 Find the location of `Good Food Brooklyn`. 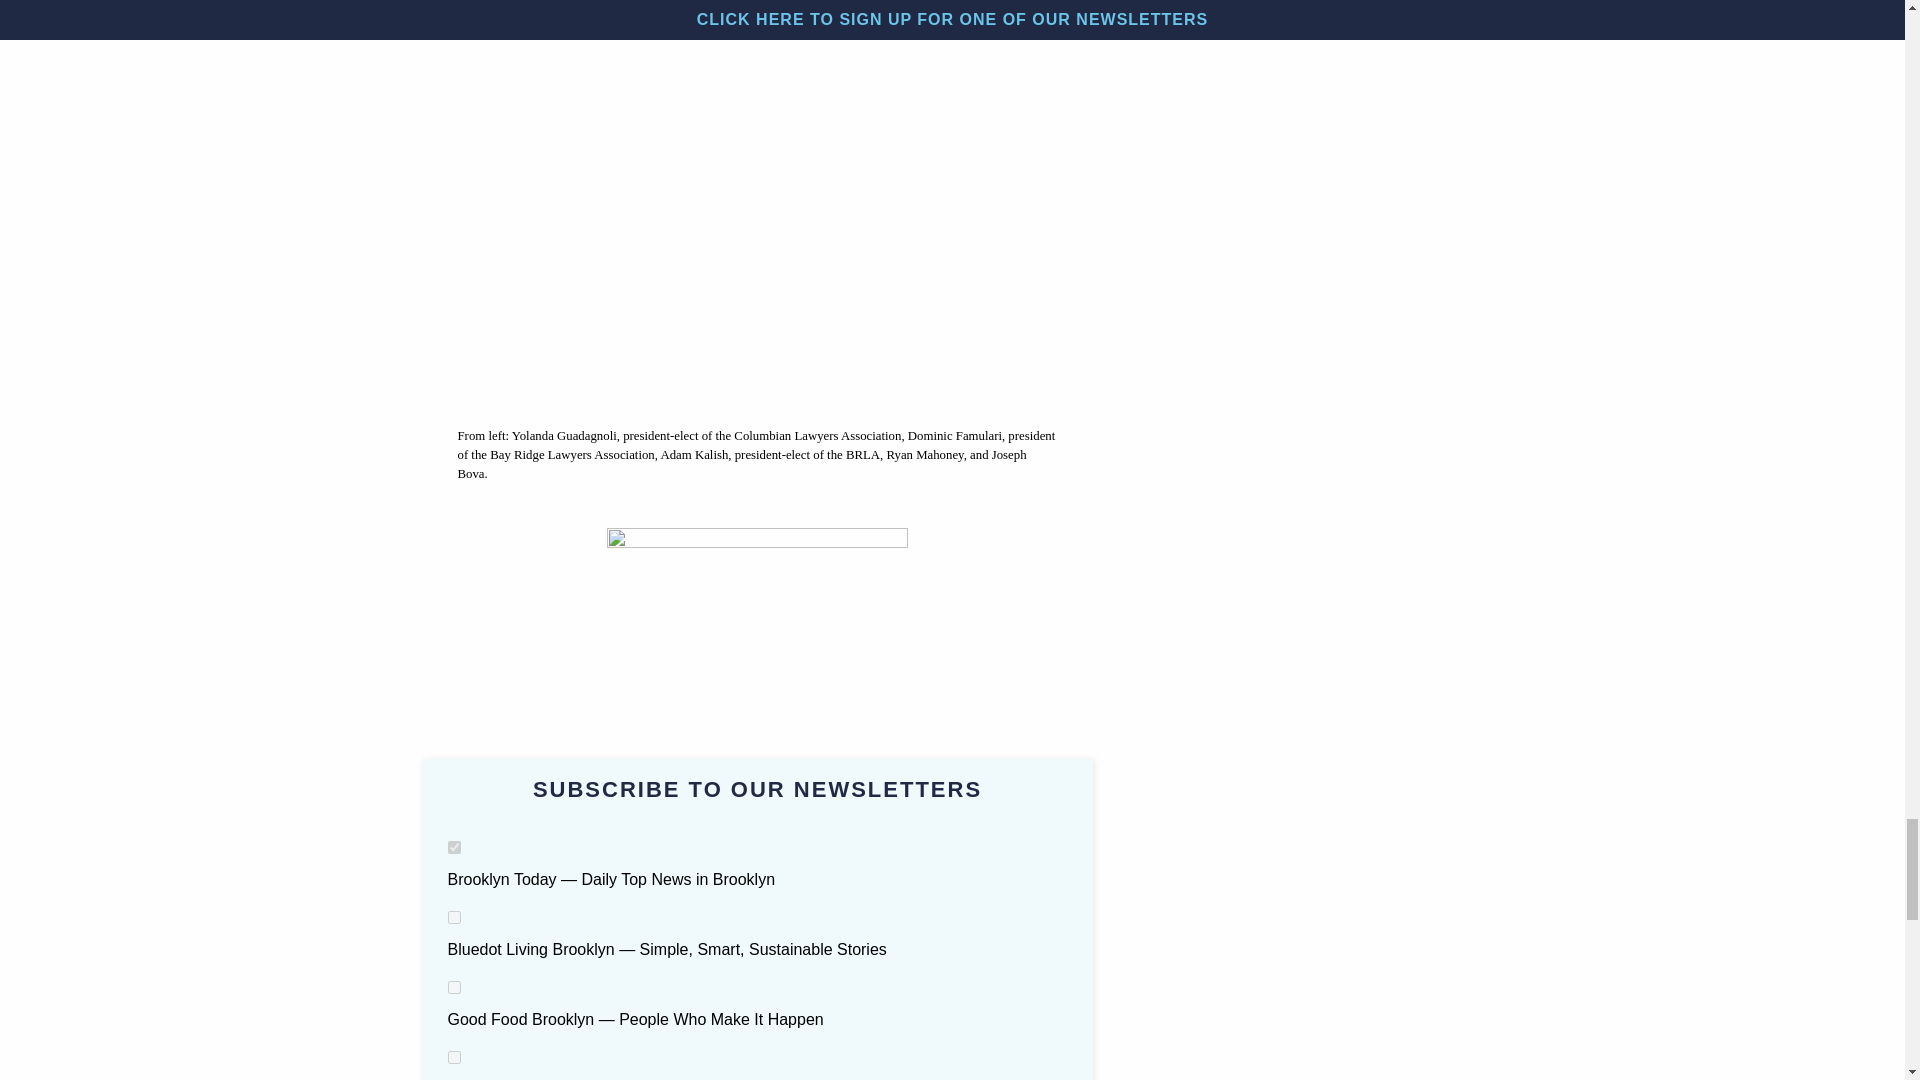

Good Food Brooklyn is located at coordinates (454, 986).